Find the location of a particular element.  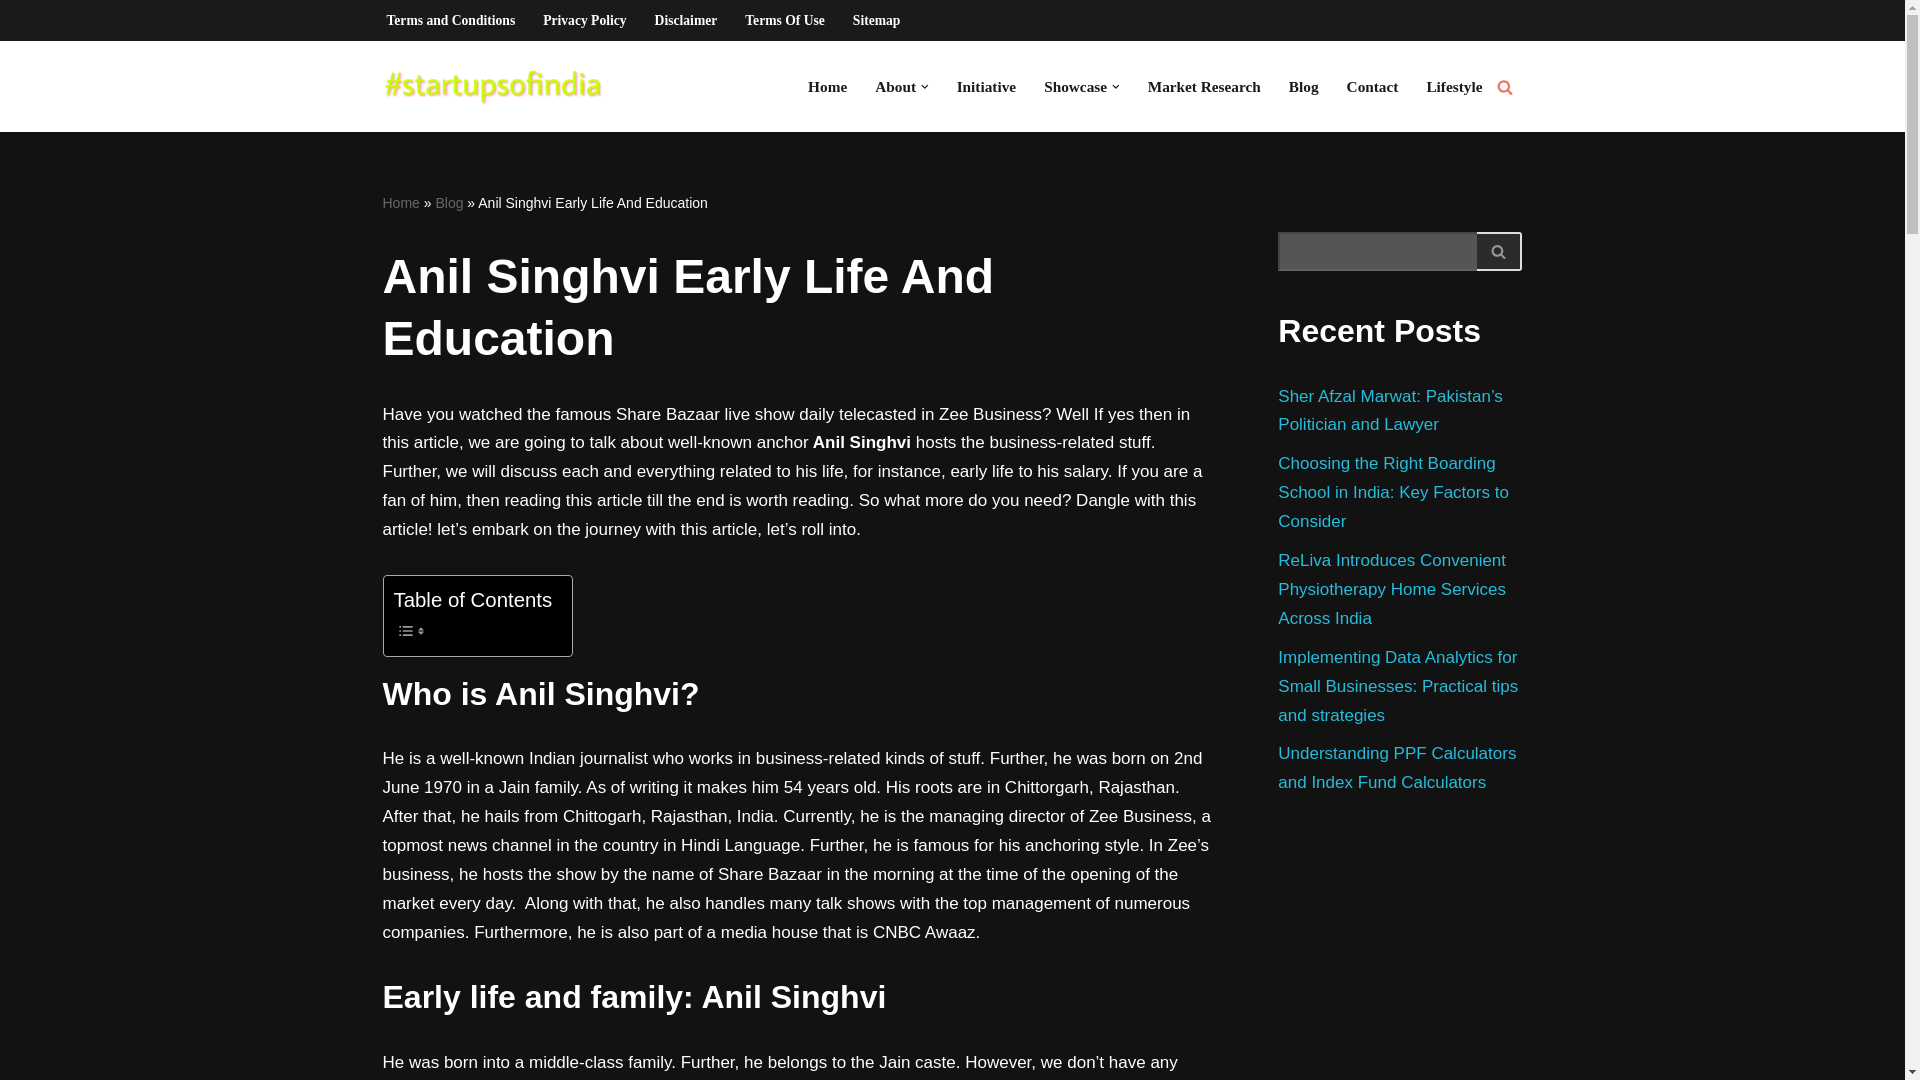

Privacy Policy is located at coordinates (584, 20).